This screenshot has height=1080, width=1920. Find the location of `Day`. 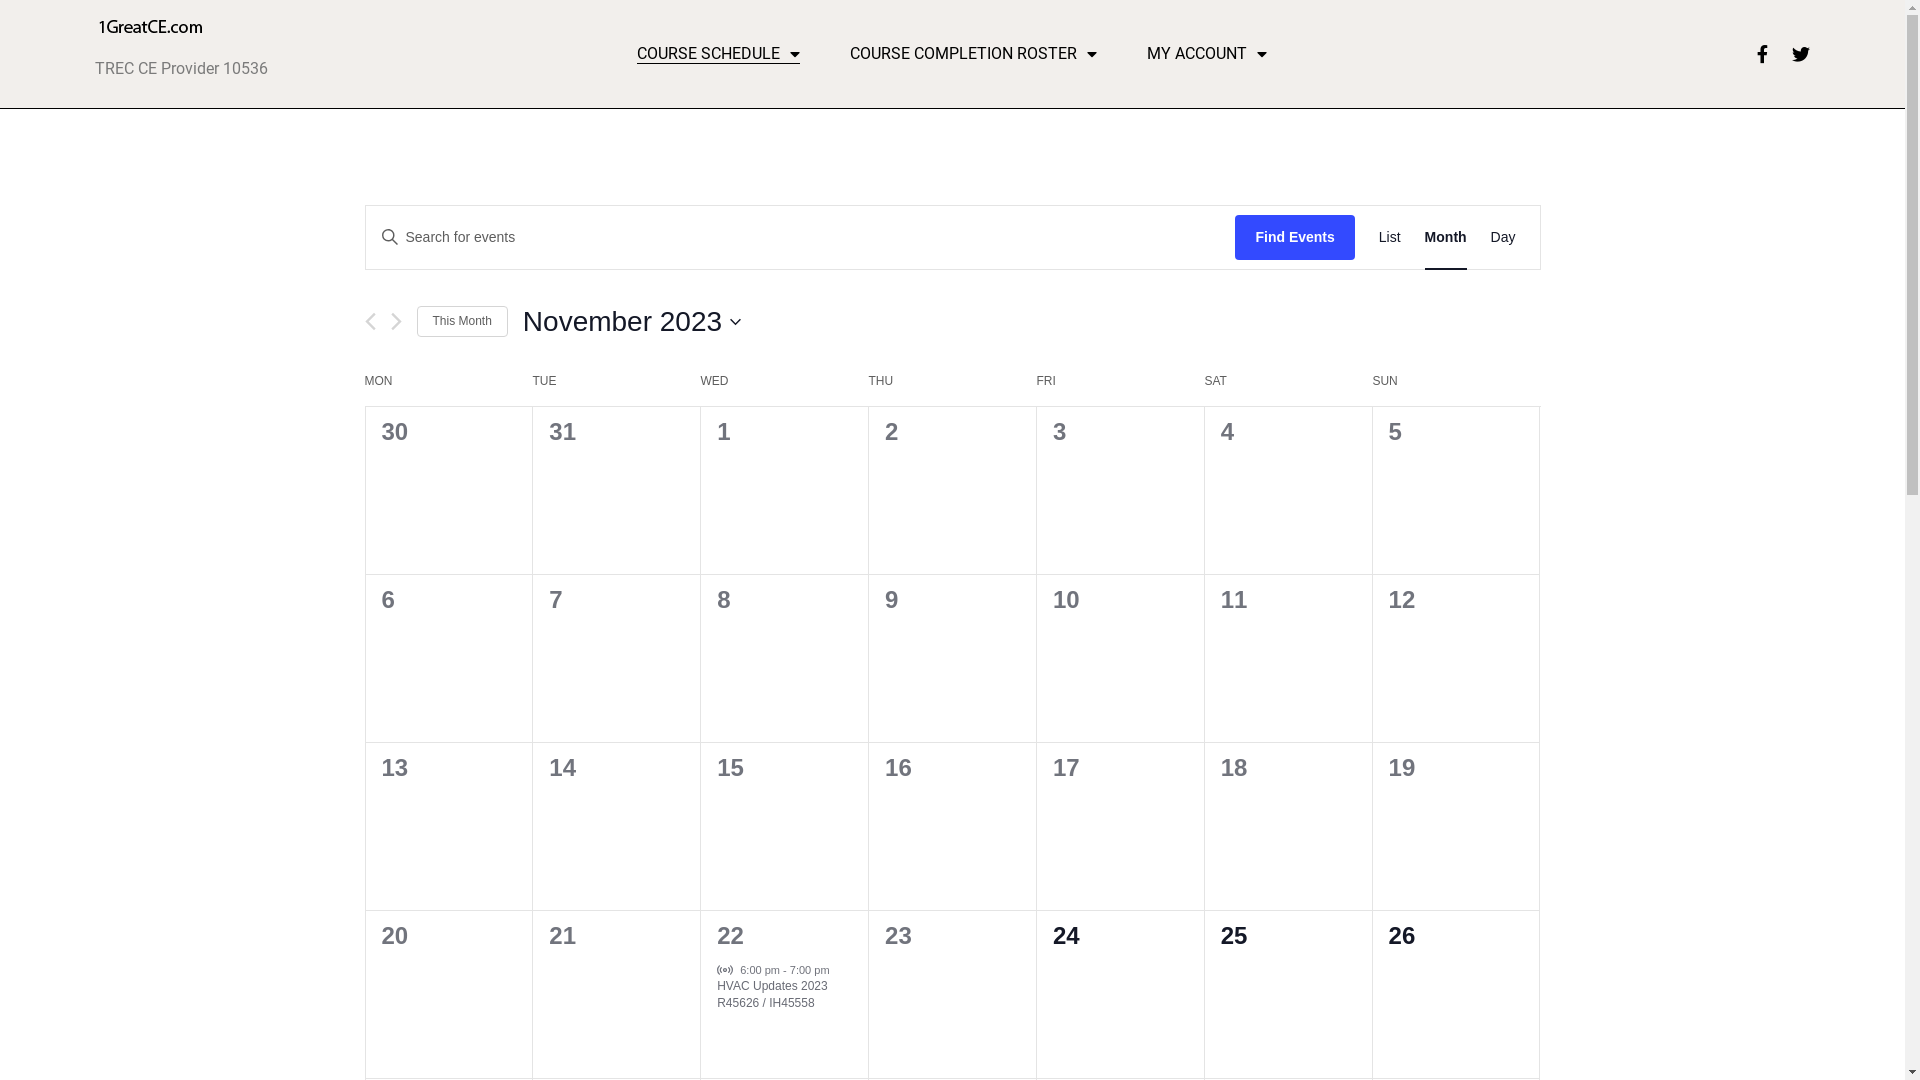

Day is located at coordinates (1504, 238).